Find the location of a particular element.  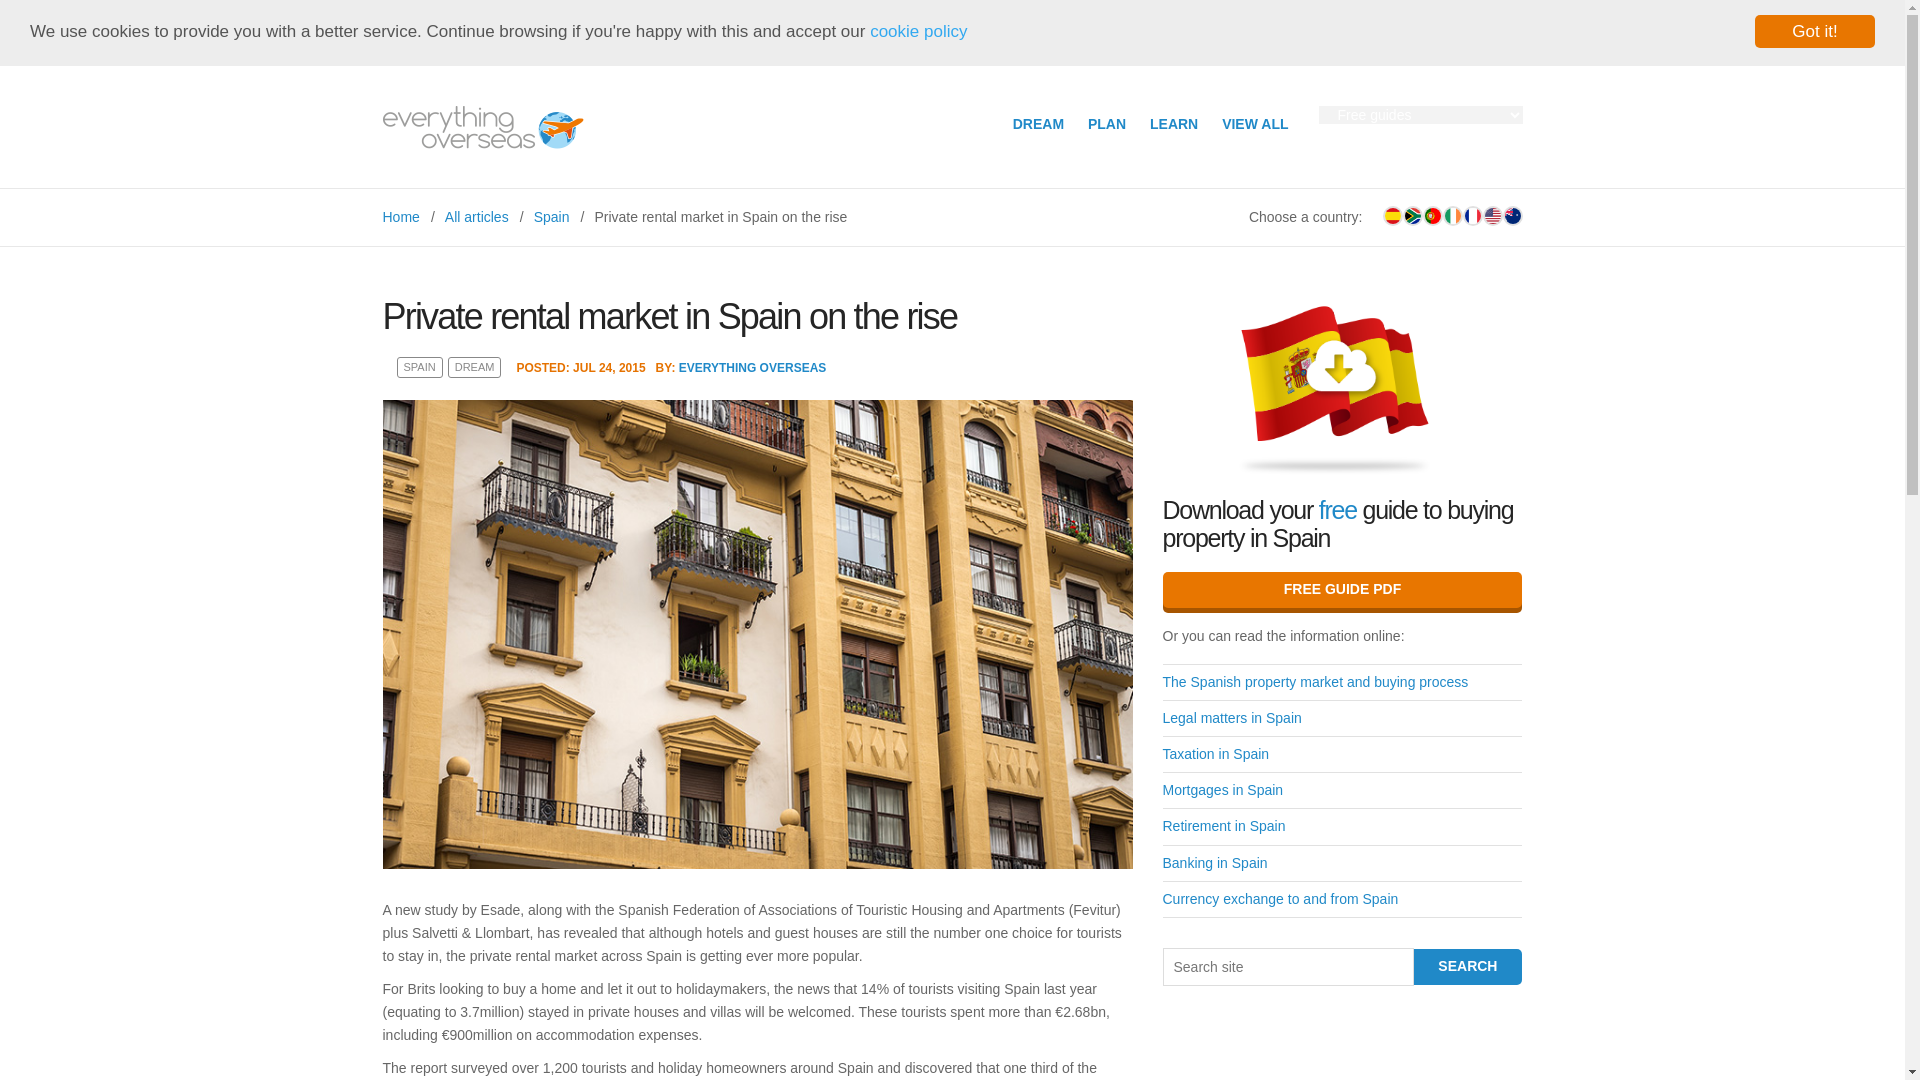

Buying in Portugal is located at coordinates (1432, 216).